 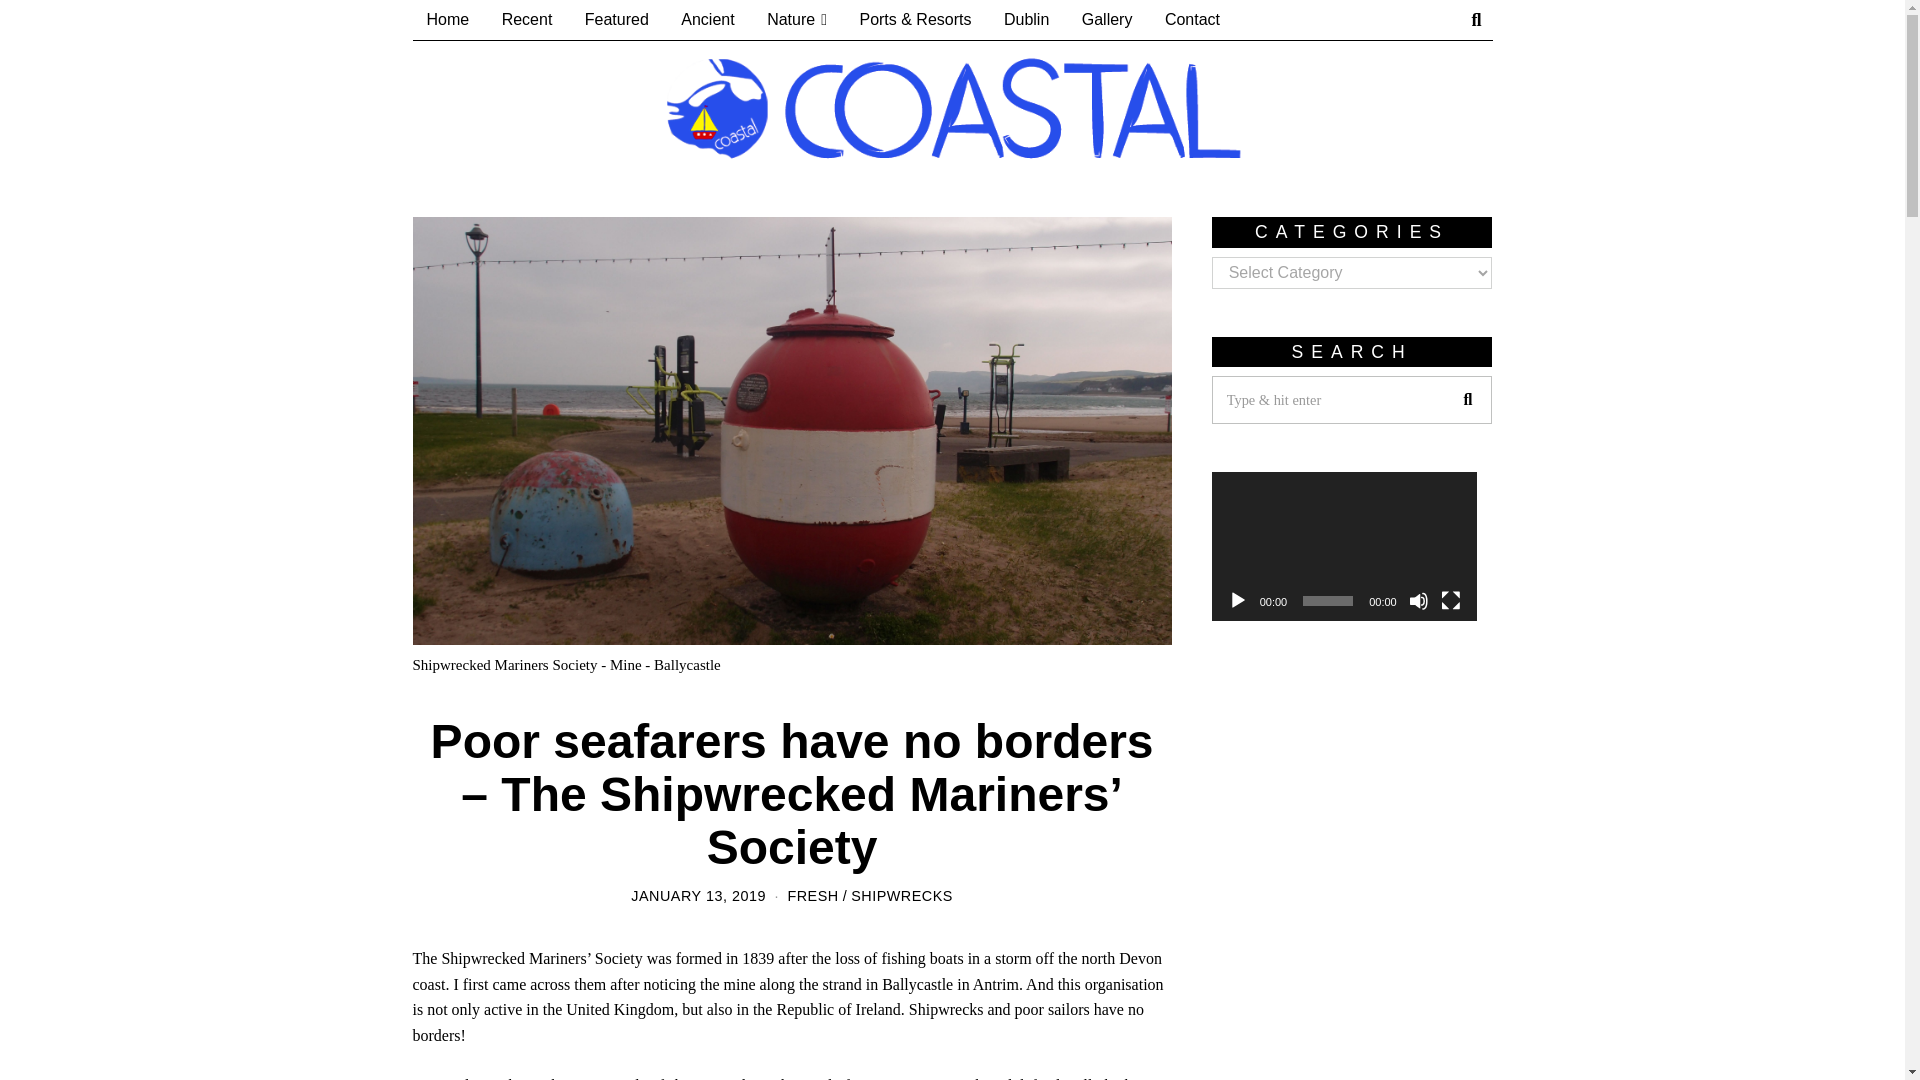 What do you see at coordinates (1238, 600) in the screenshot?
I see `Play` at bounding box center [1238, 600].